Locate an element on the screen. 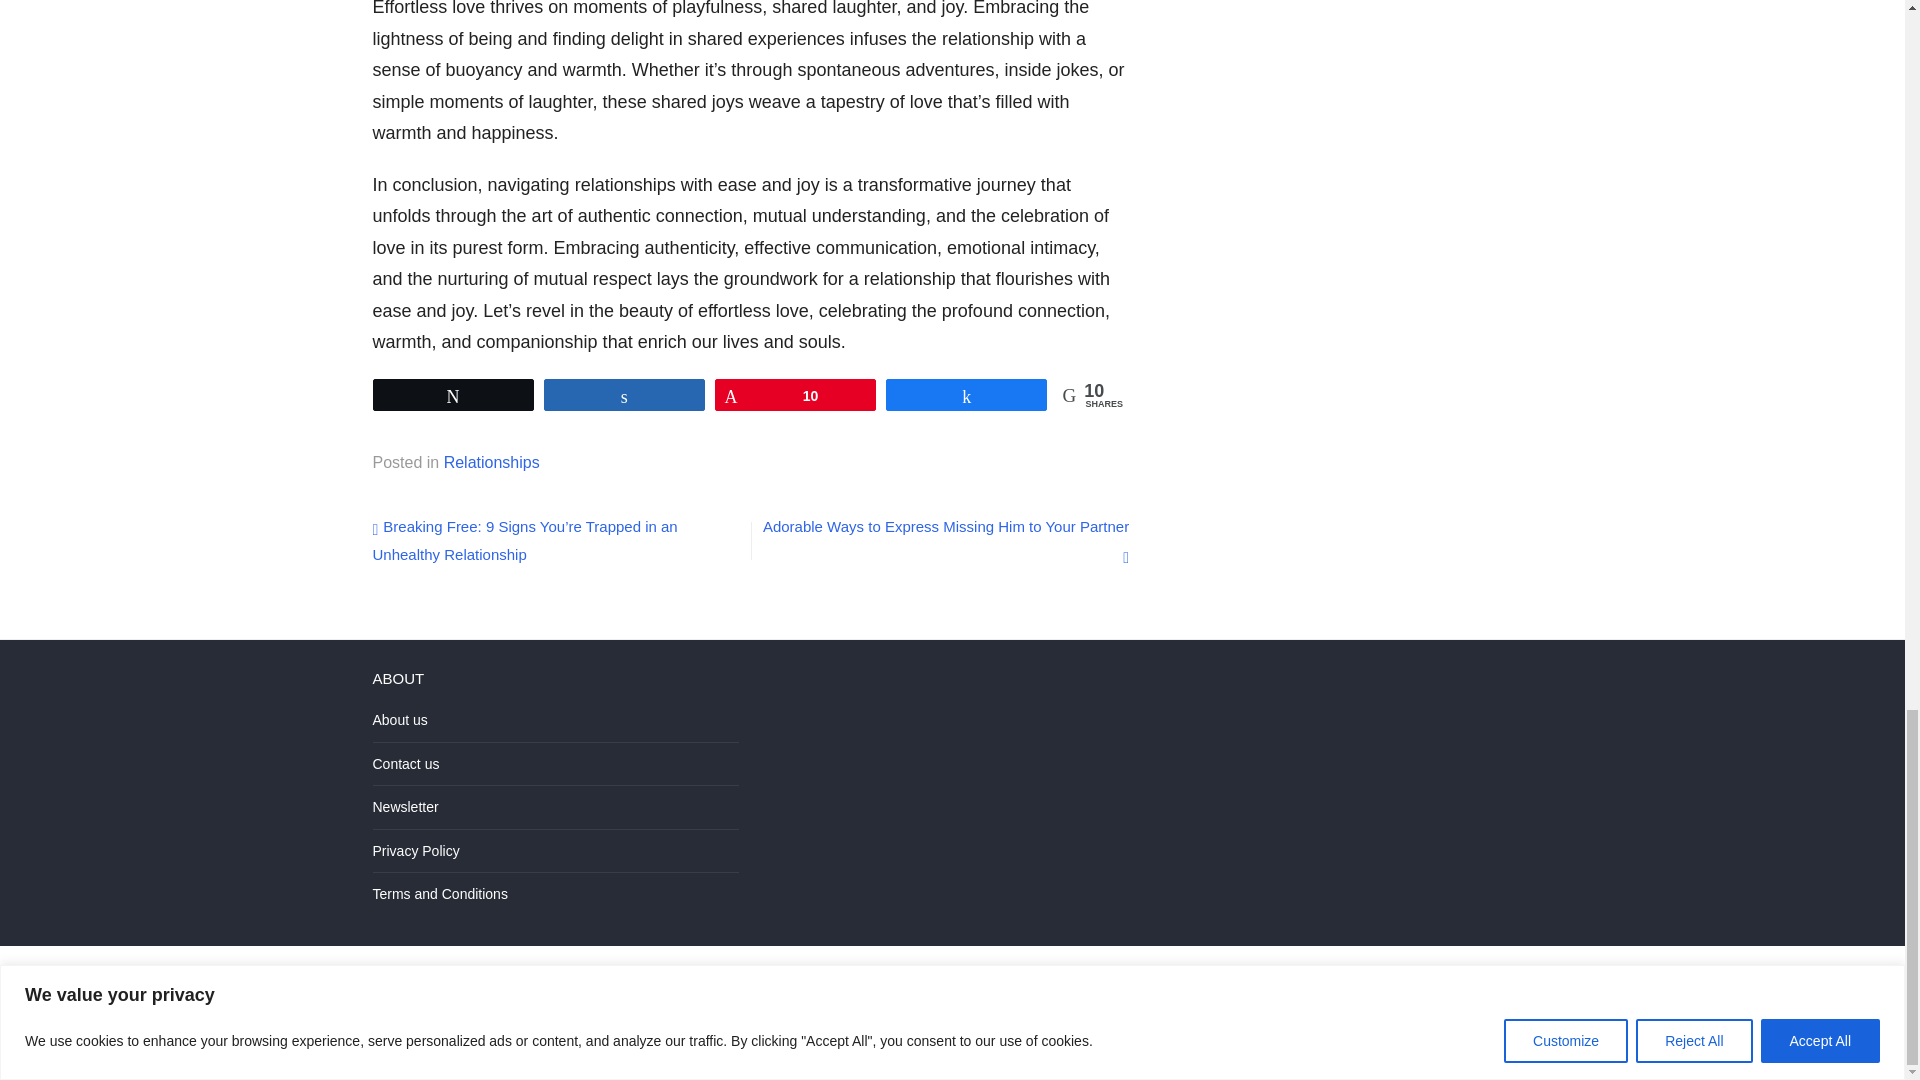  Adorable Ways to Express Missing Him to Your Partner is located at coordinates (945, 540).